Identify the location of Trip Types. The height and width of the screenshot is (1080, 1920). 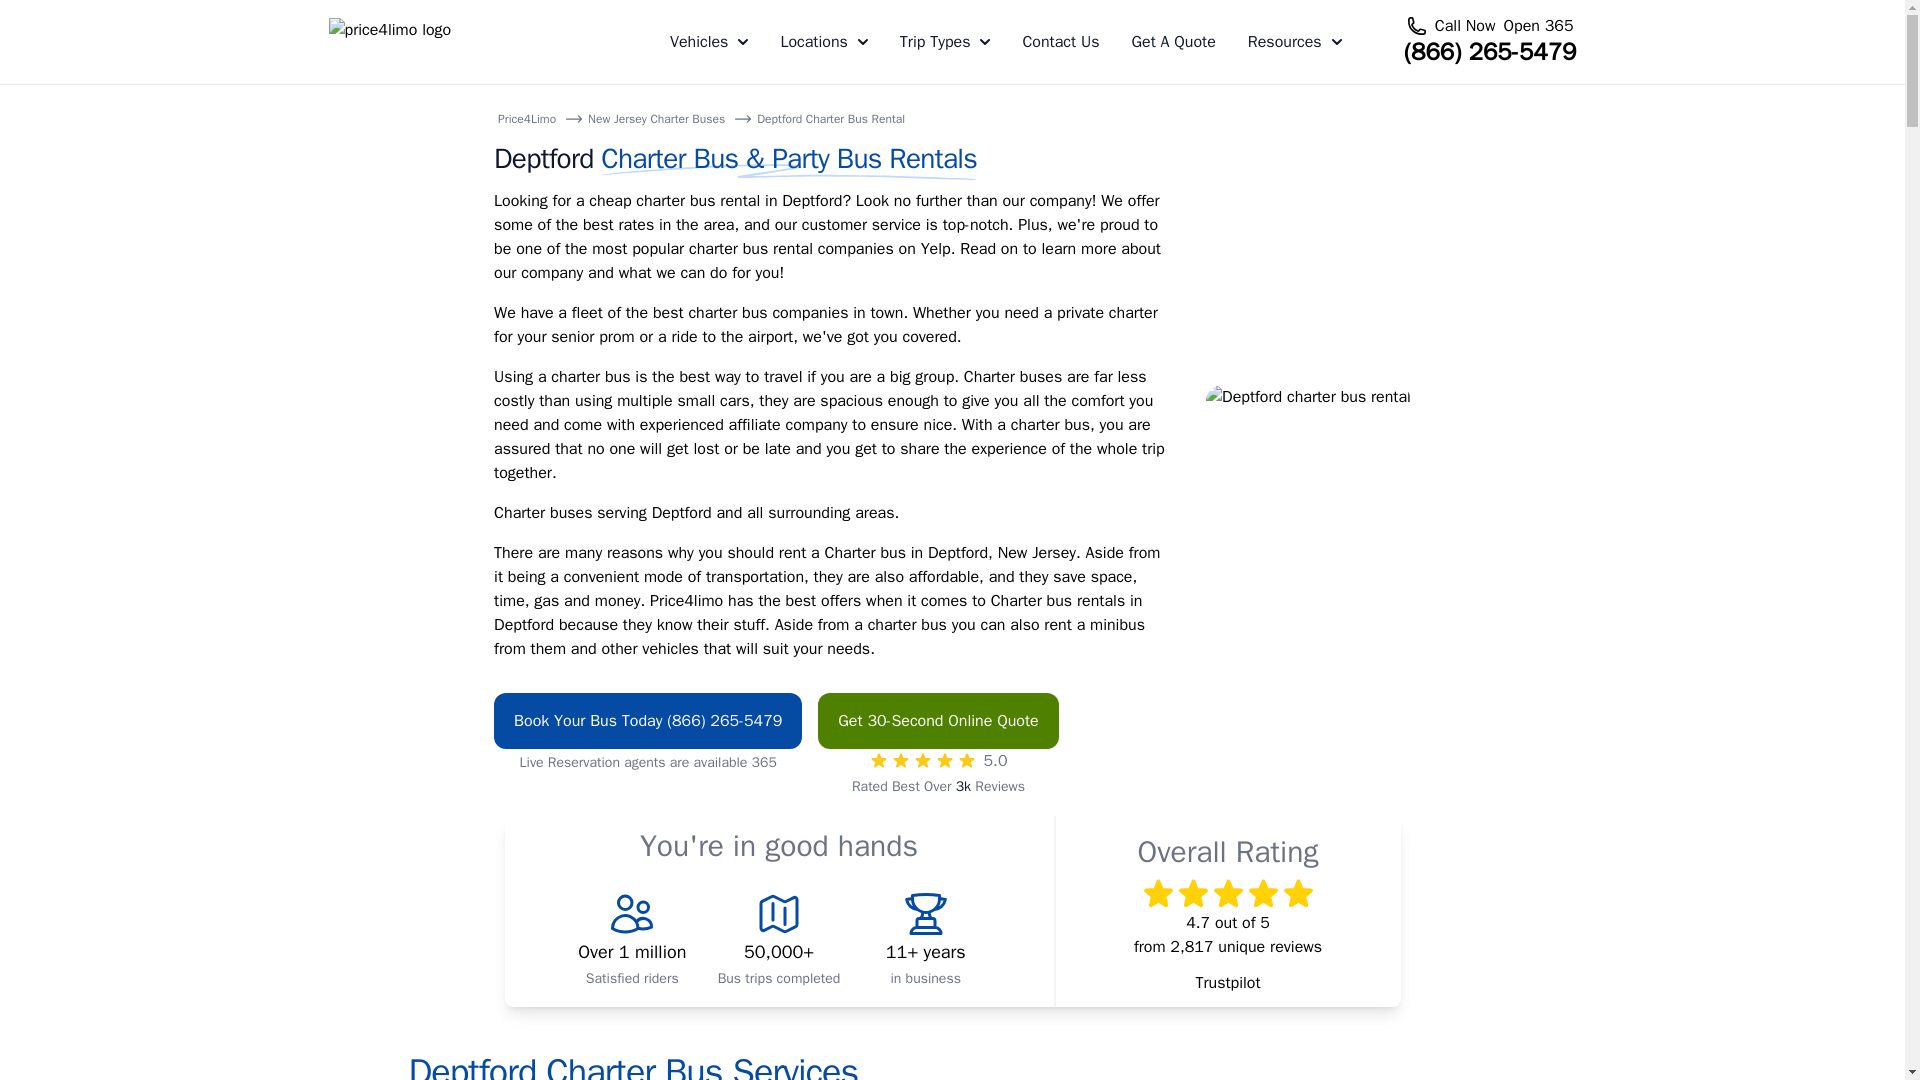
(945, 42).